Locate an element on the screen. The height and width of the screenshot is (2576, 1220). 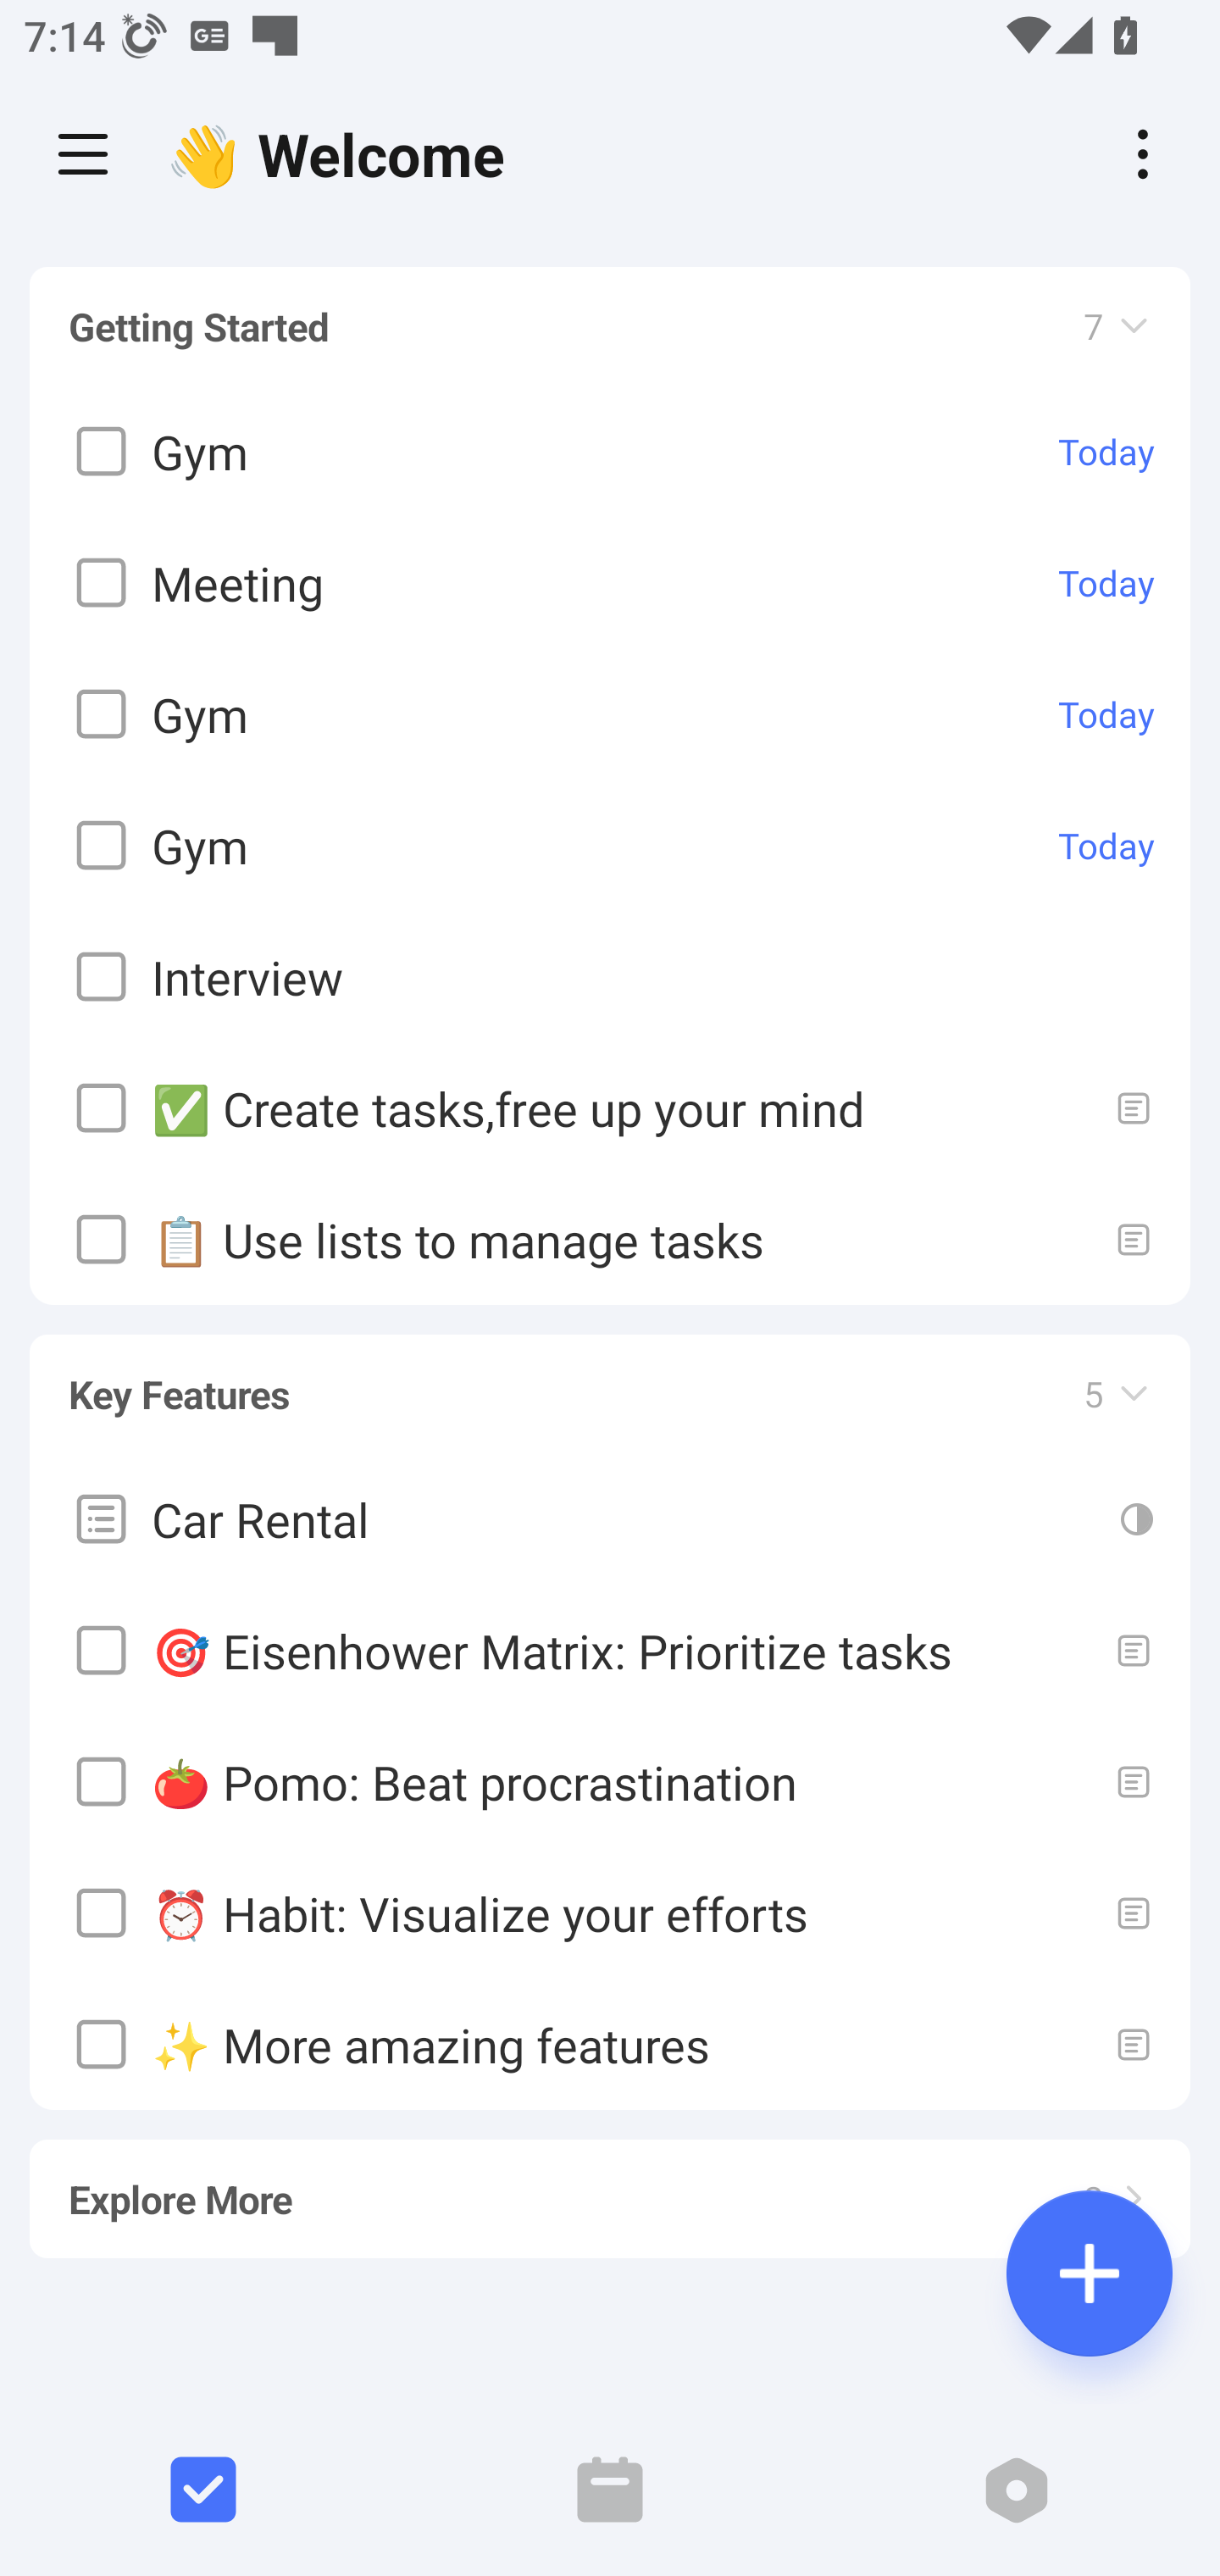
🍅 Pomo: Beat procrastination is located at coordinates (610, 1781).